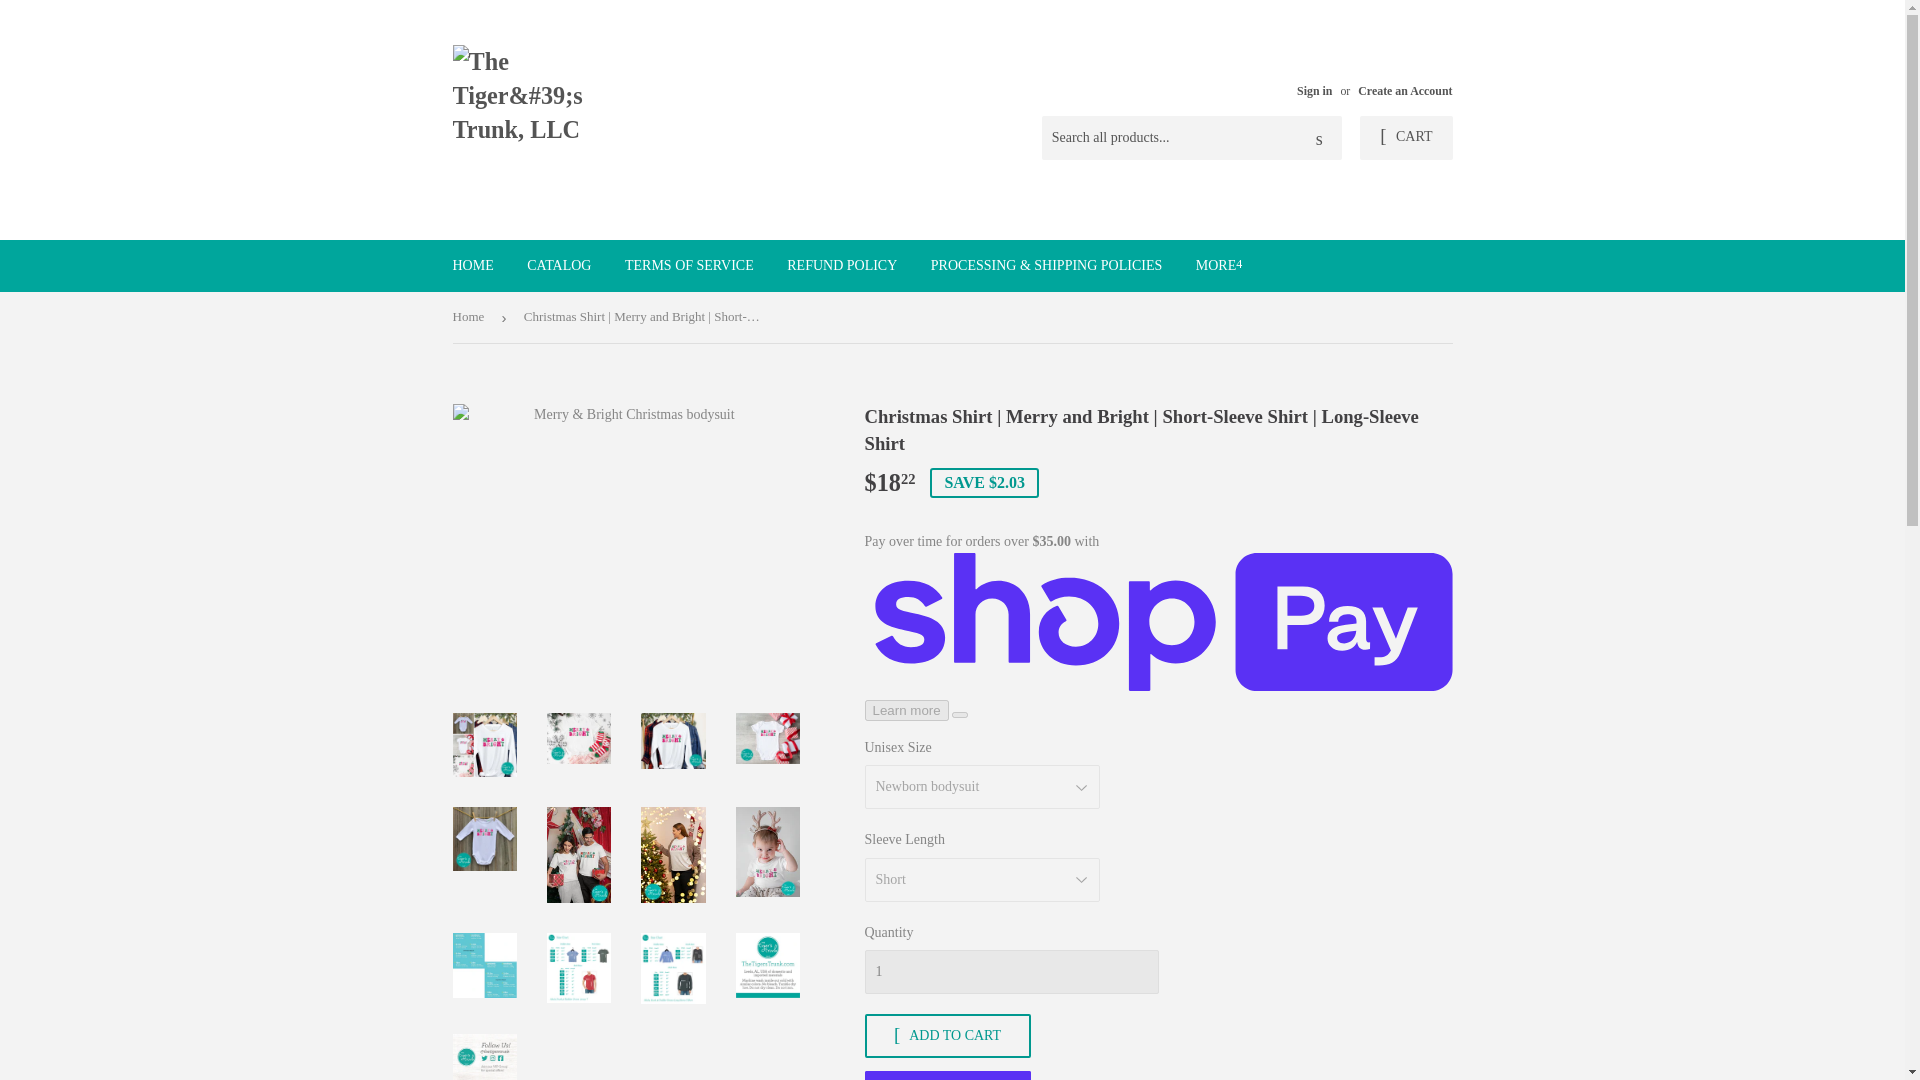 This screenshot has width=1920, height=1080. What do you see at coordinates (690, 265) in the screenshot?
I see `TERMS OF SERVICE` at bounding box center [690, 265].